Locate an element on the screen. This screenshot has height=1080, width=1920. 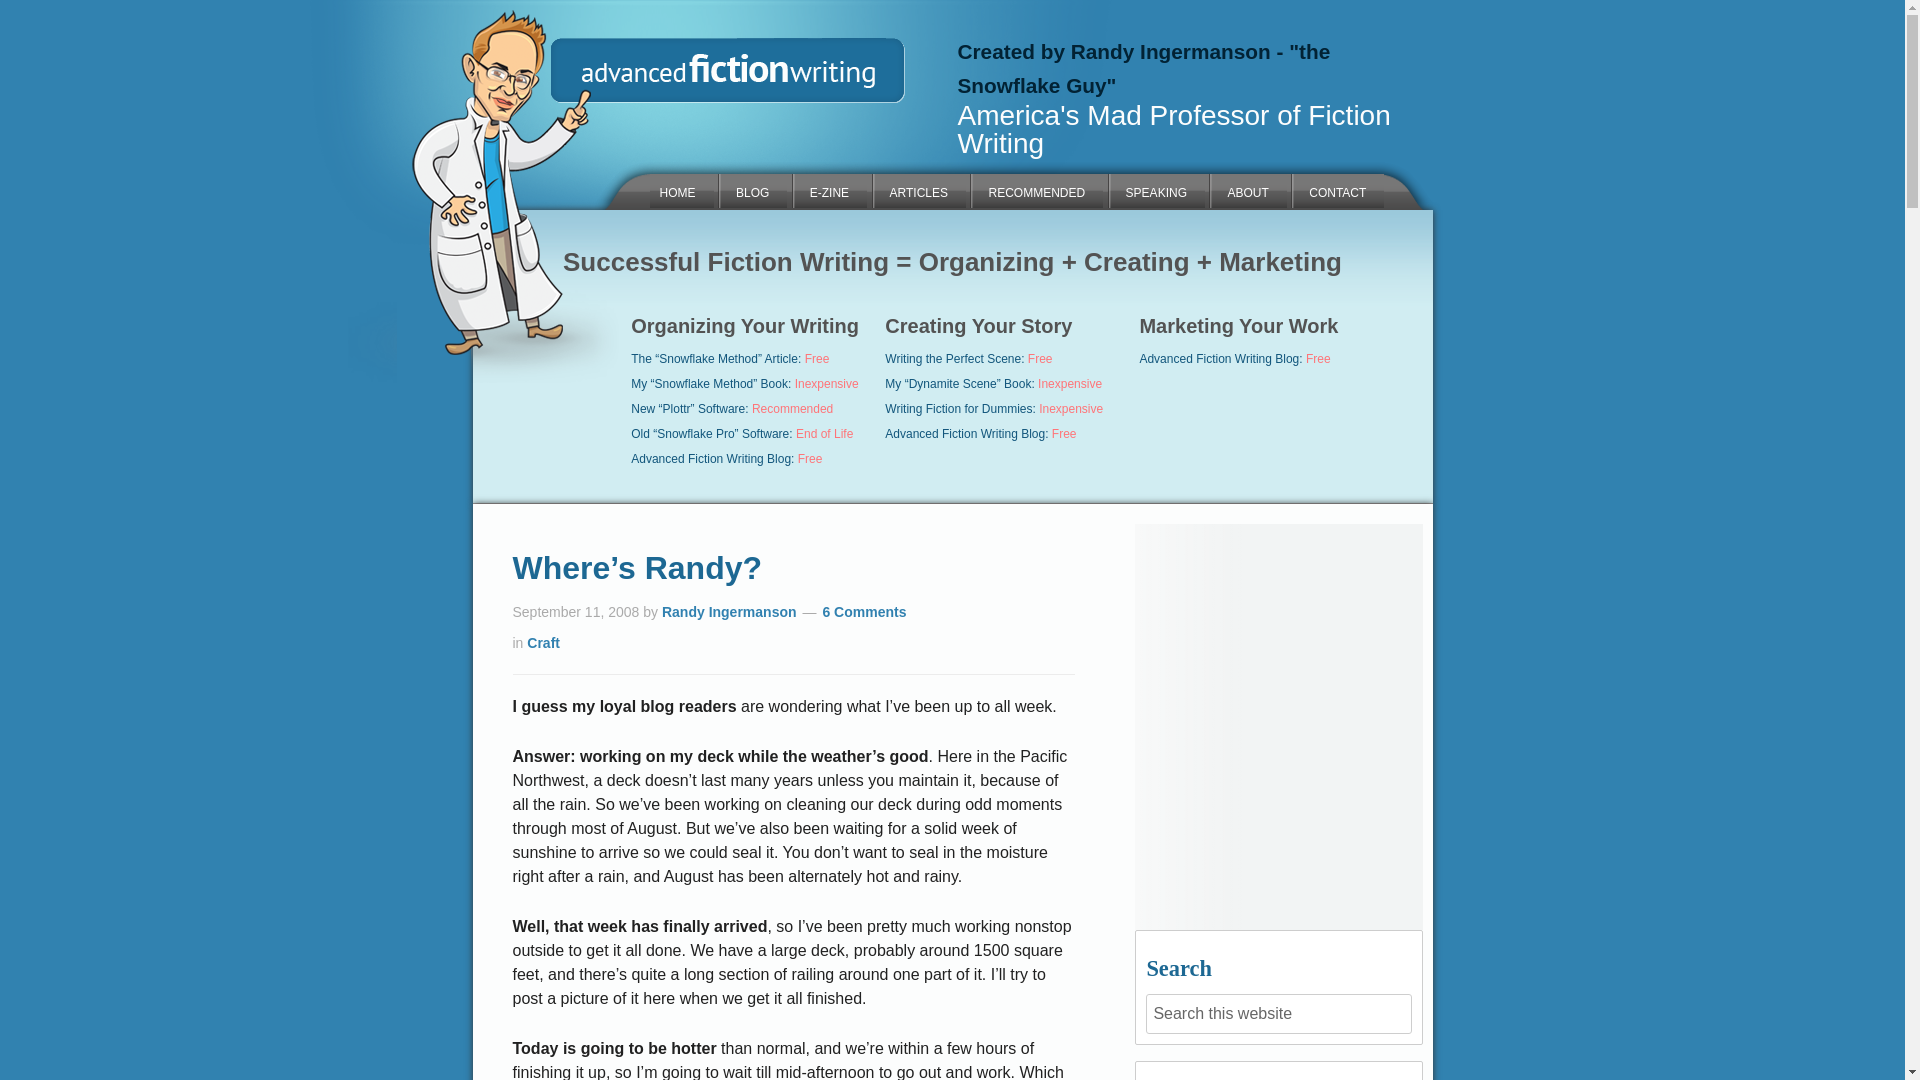
RECOMMENDED is located at coordinates (1036, 190).